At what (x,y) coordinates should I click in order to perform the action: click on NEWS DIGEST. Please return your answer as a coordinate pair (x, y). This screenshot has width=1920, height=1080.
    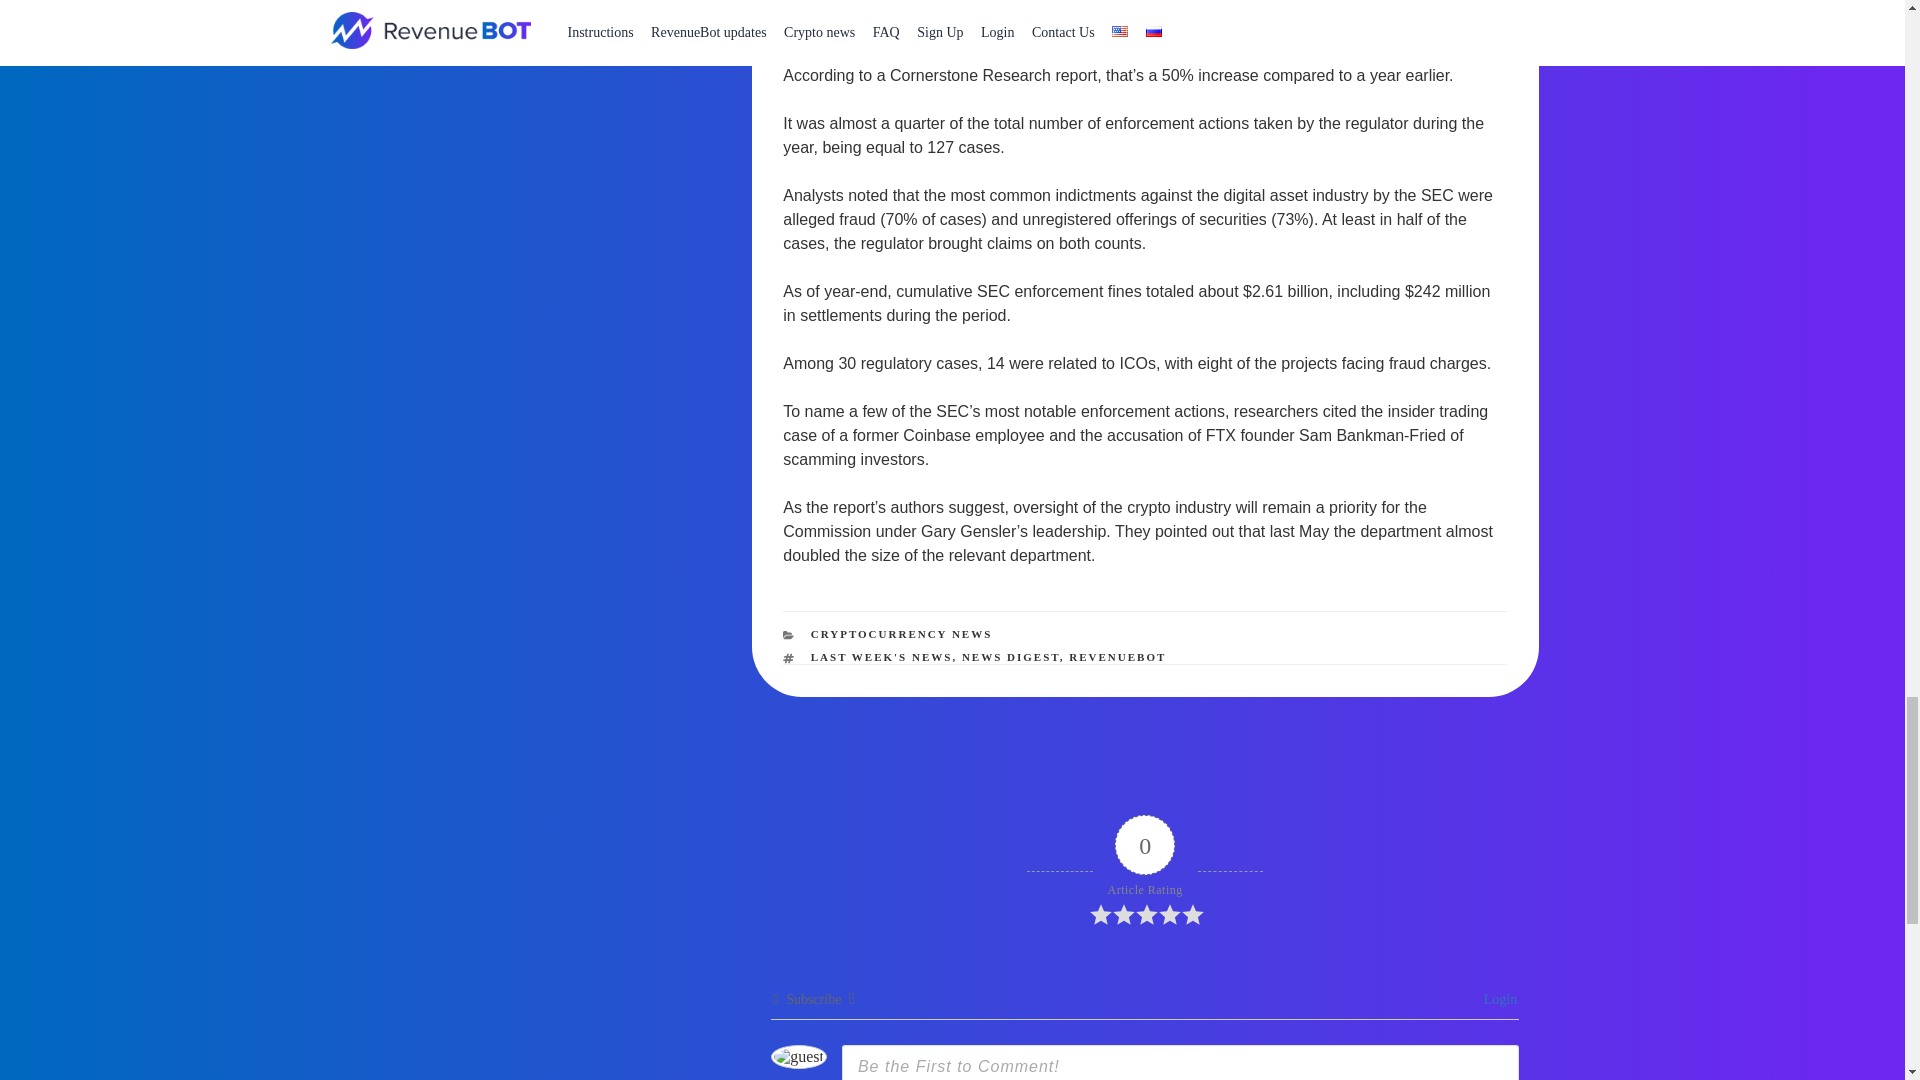
    Looking at the image, I should click on (1010, 657).